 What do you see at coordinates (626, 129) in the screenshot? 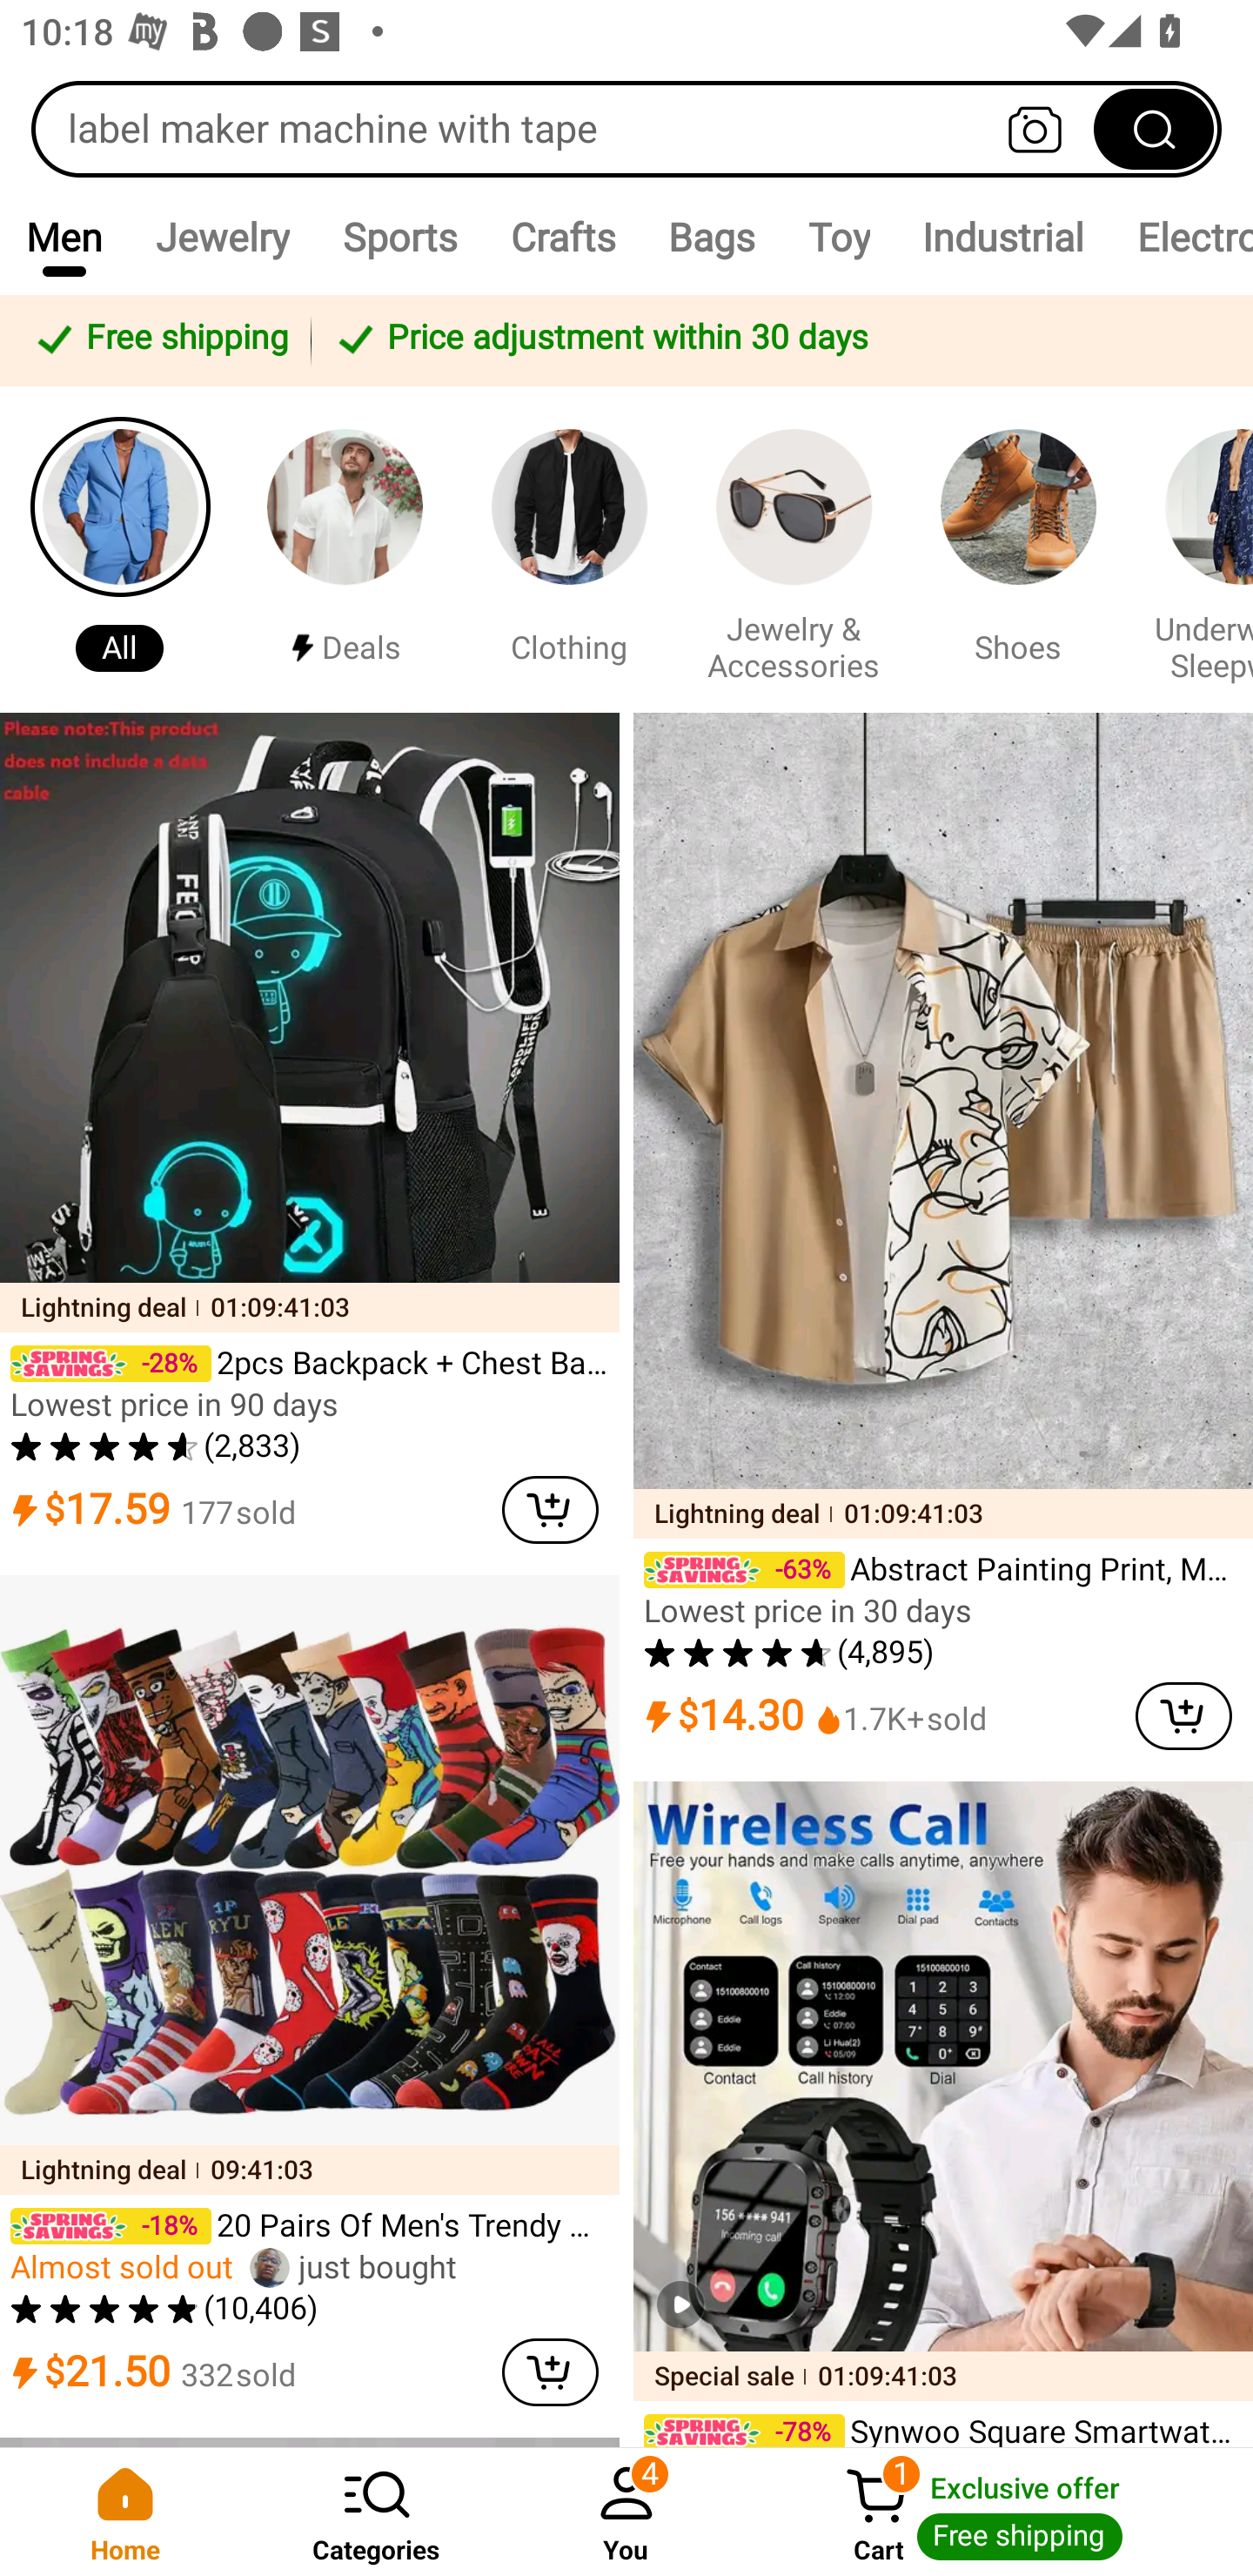
I see `label maker machine with tape` at bounding box center [626, 129].